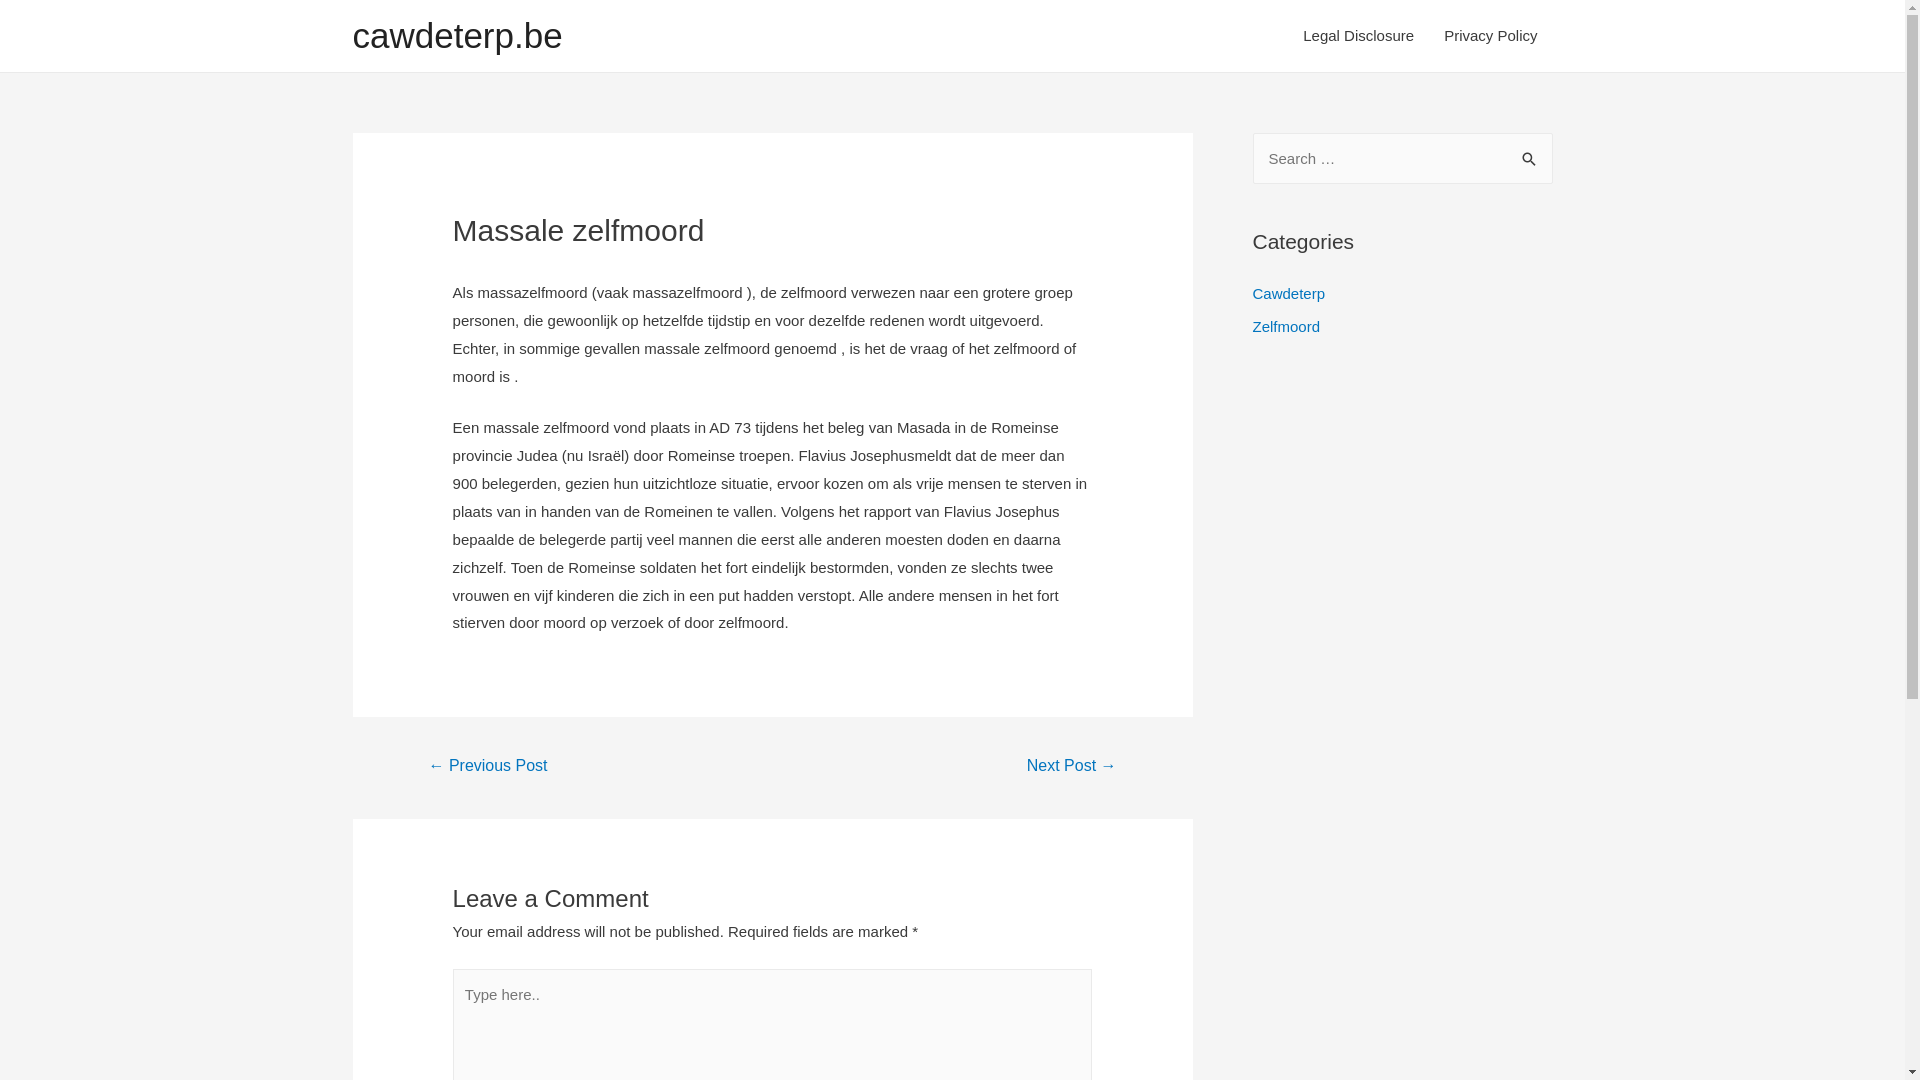  What do you see at coordinates (457, 36) in the screenshot?
I see `cawdeterp.be` at bounding box center [457, 36].